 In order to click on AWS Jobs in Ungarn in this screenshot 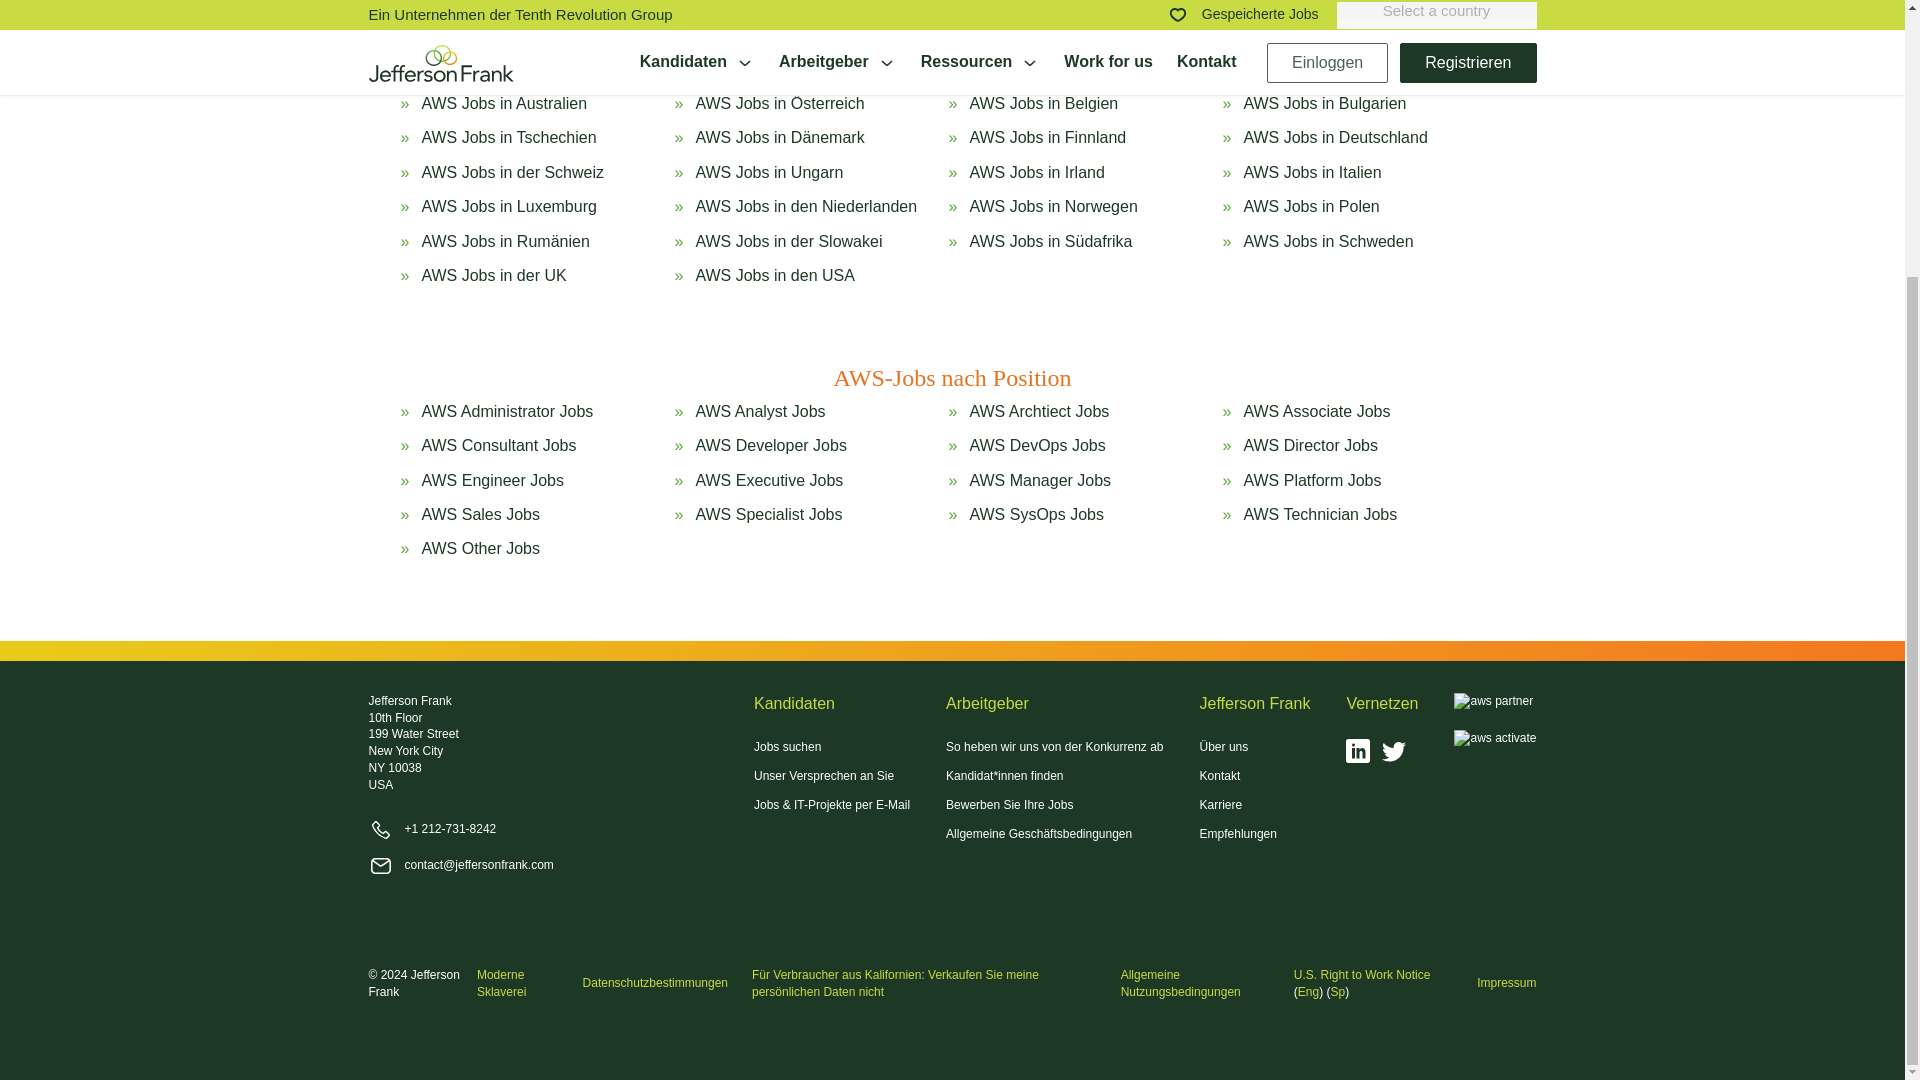, I will do `click(768, 172)`.